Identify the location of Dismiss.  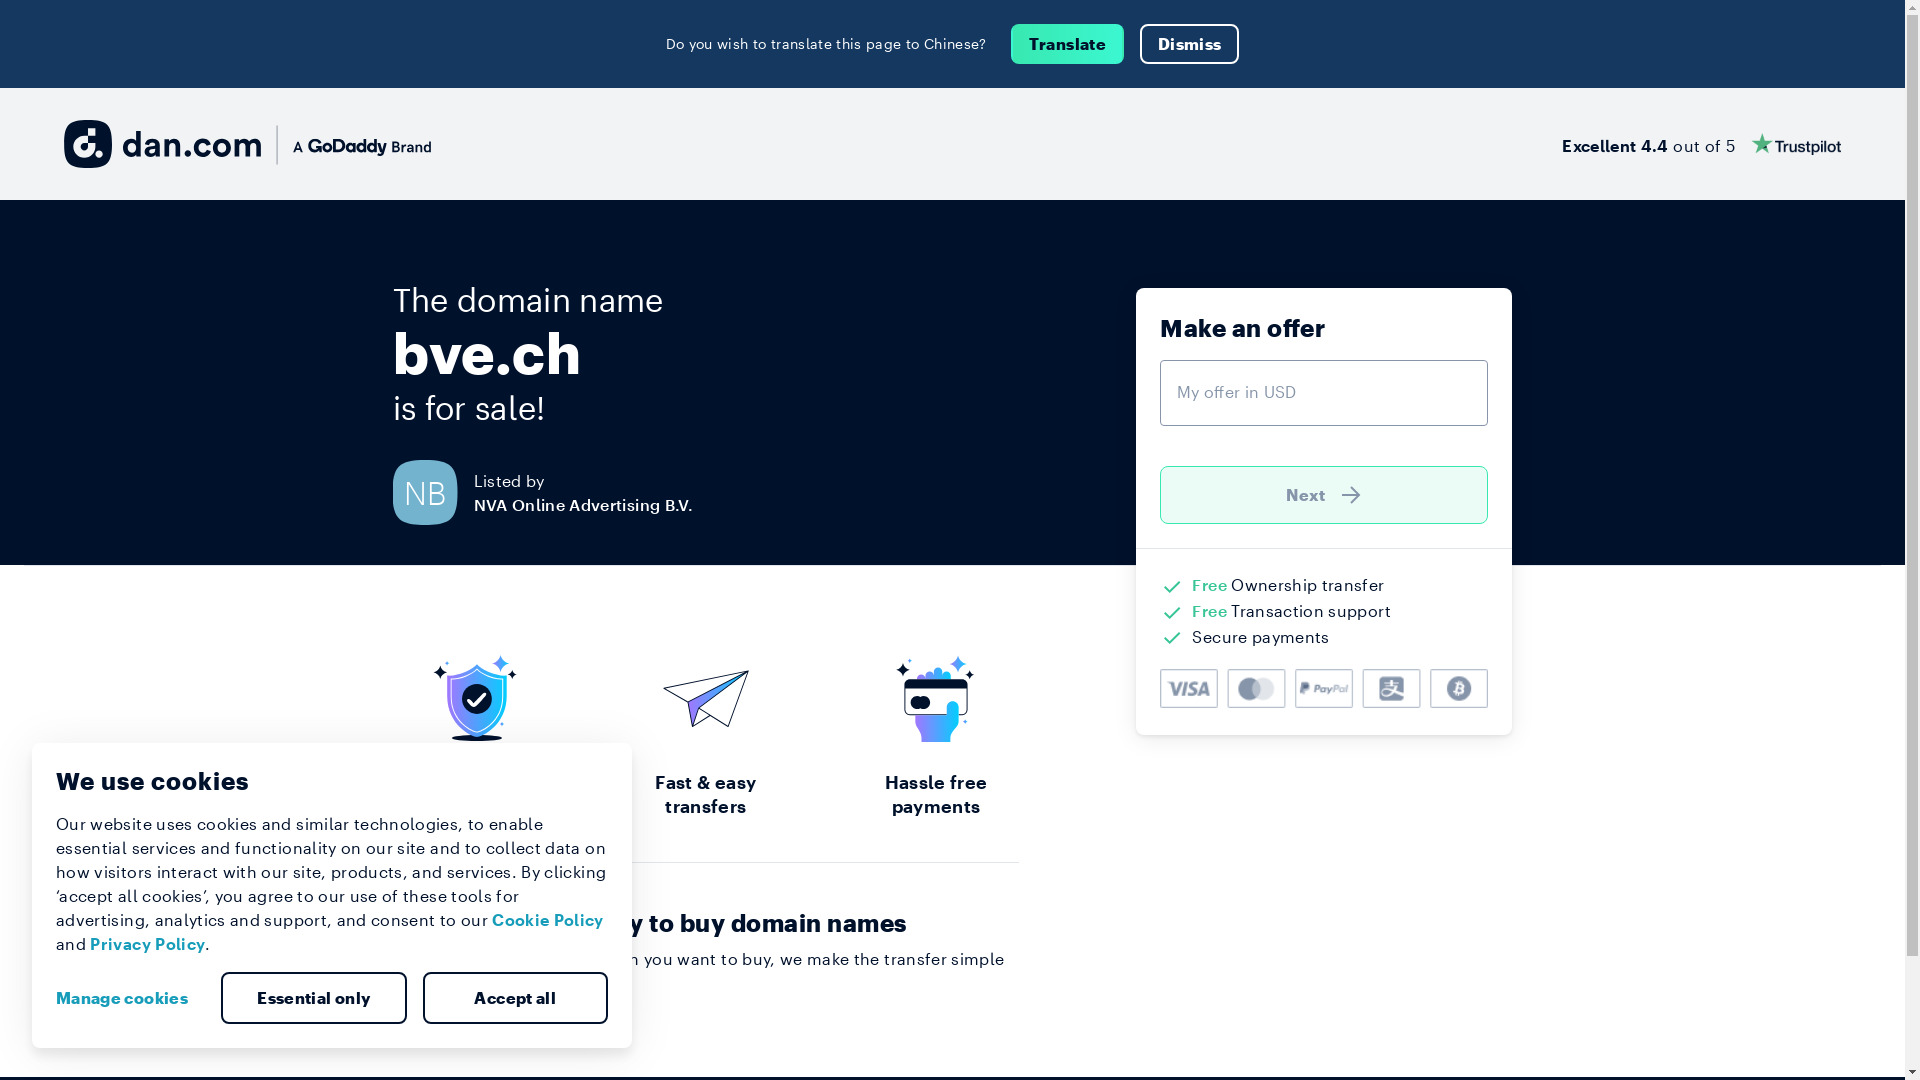
(1190, 44).